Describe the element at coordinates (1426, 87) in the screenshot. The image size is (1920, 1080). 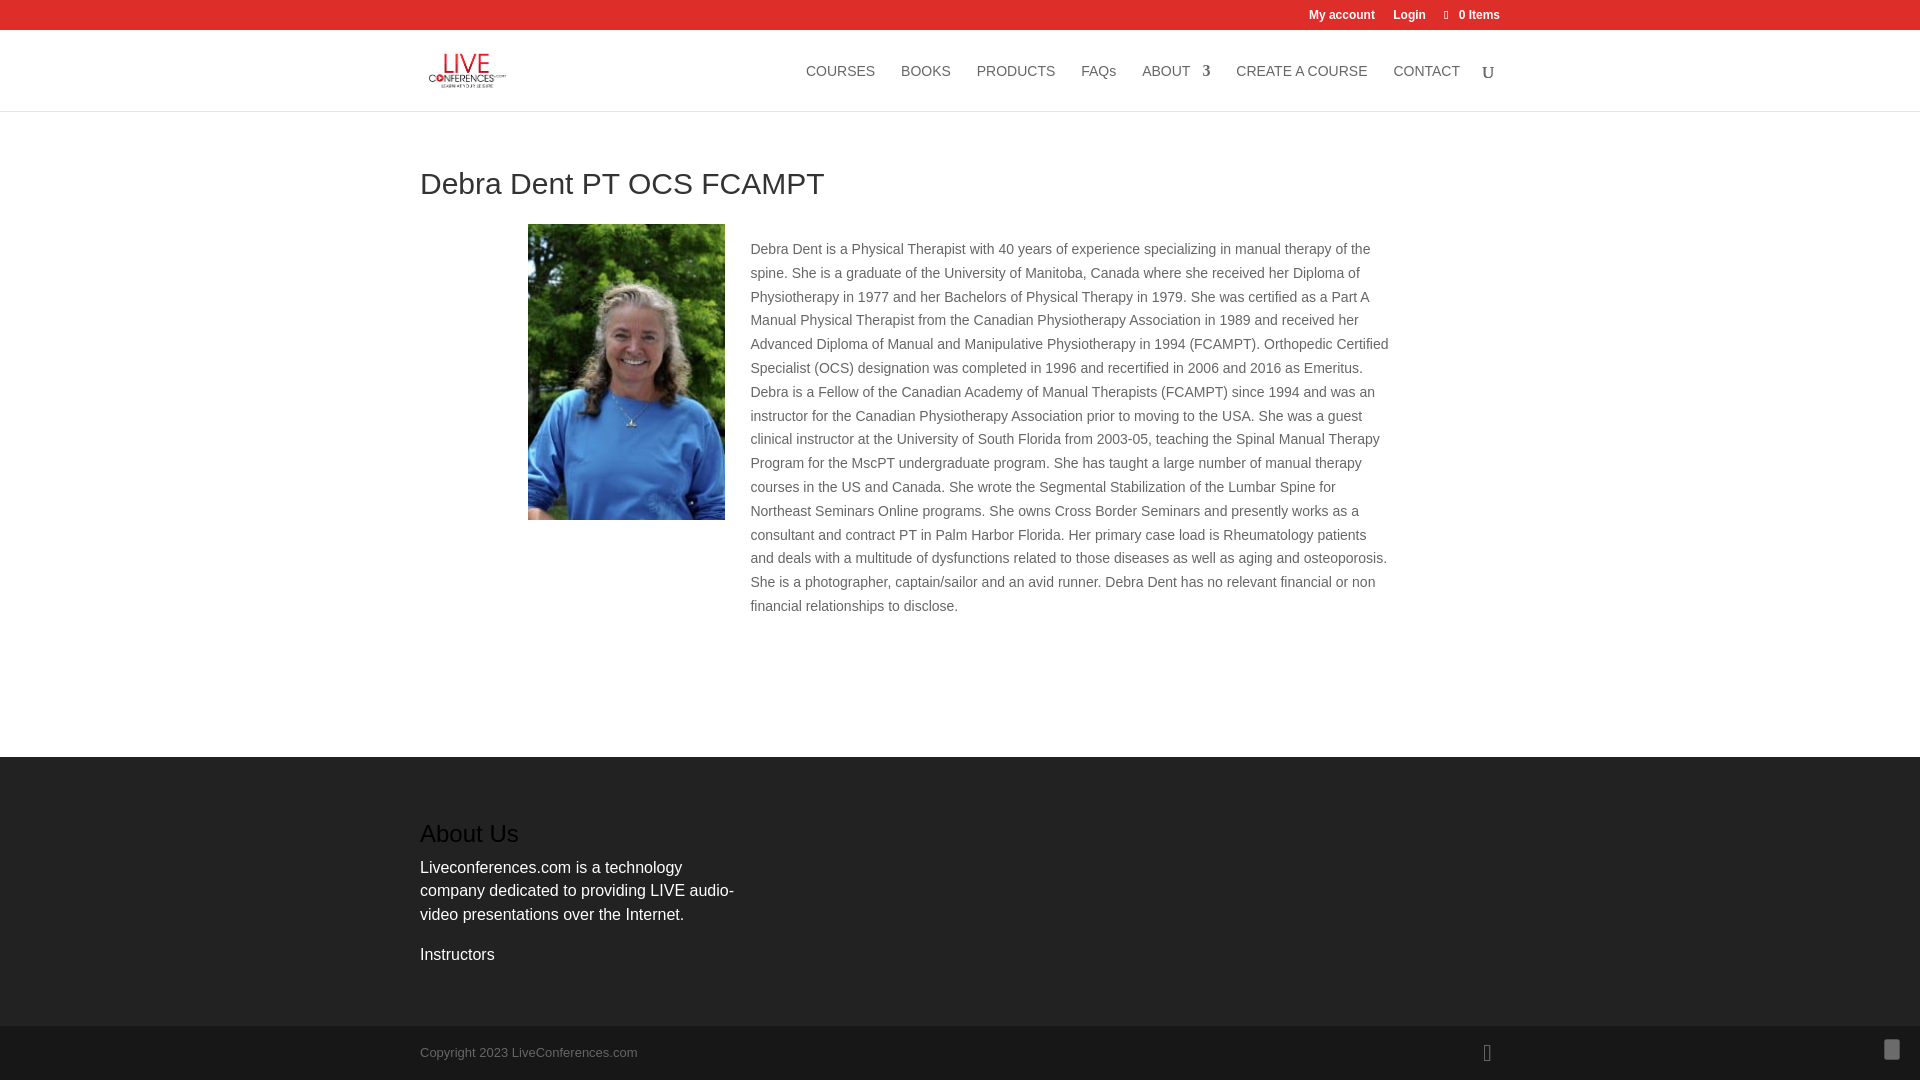
I see `CONTACT` at that location.